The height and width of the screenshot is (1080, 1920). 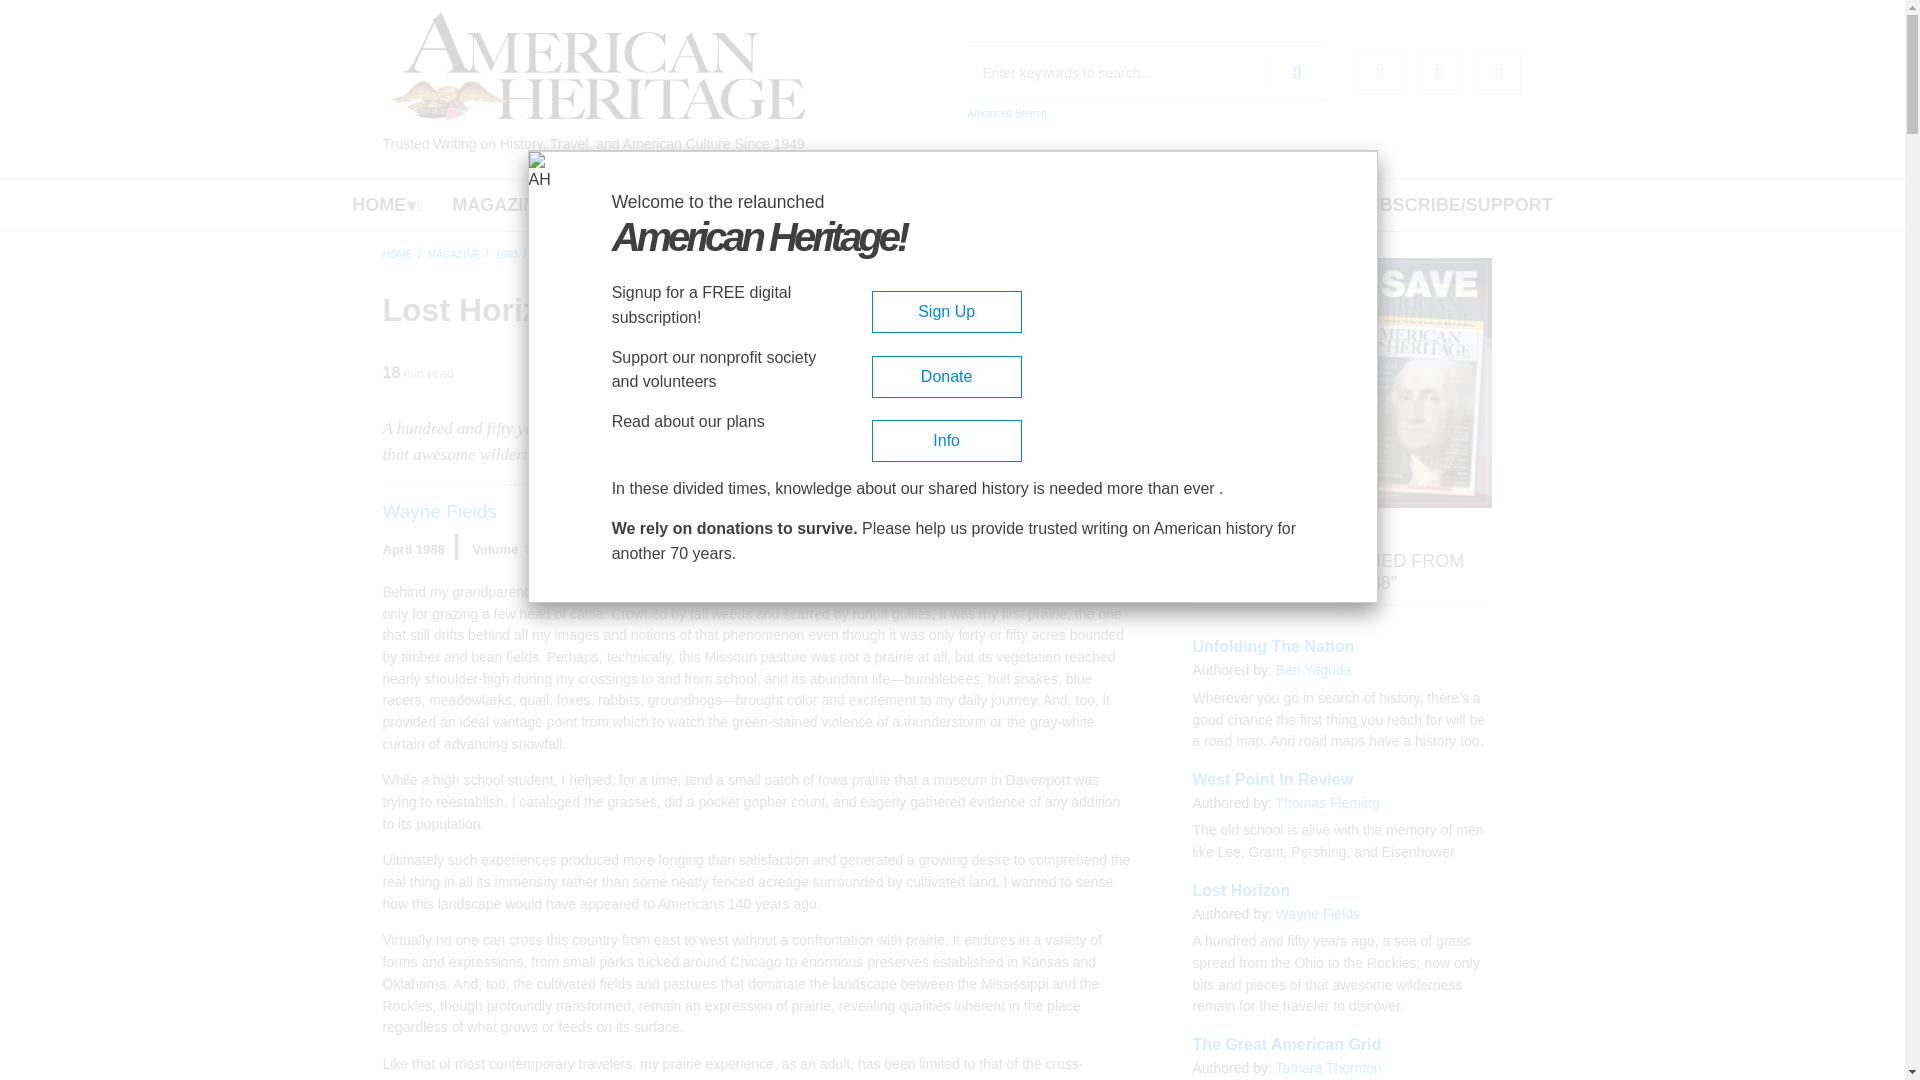 I want to click on Facebook, so click(x=1379, y=72).